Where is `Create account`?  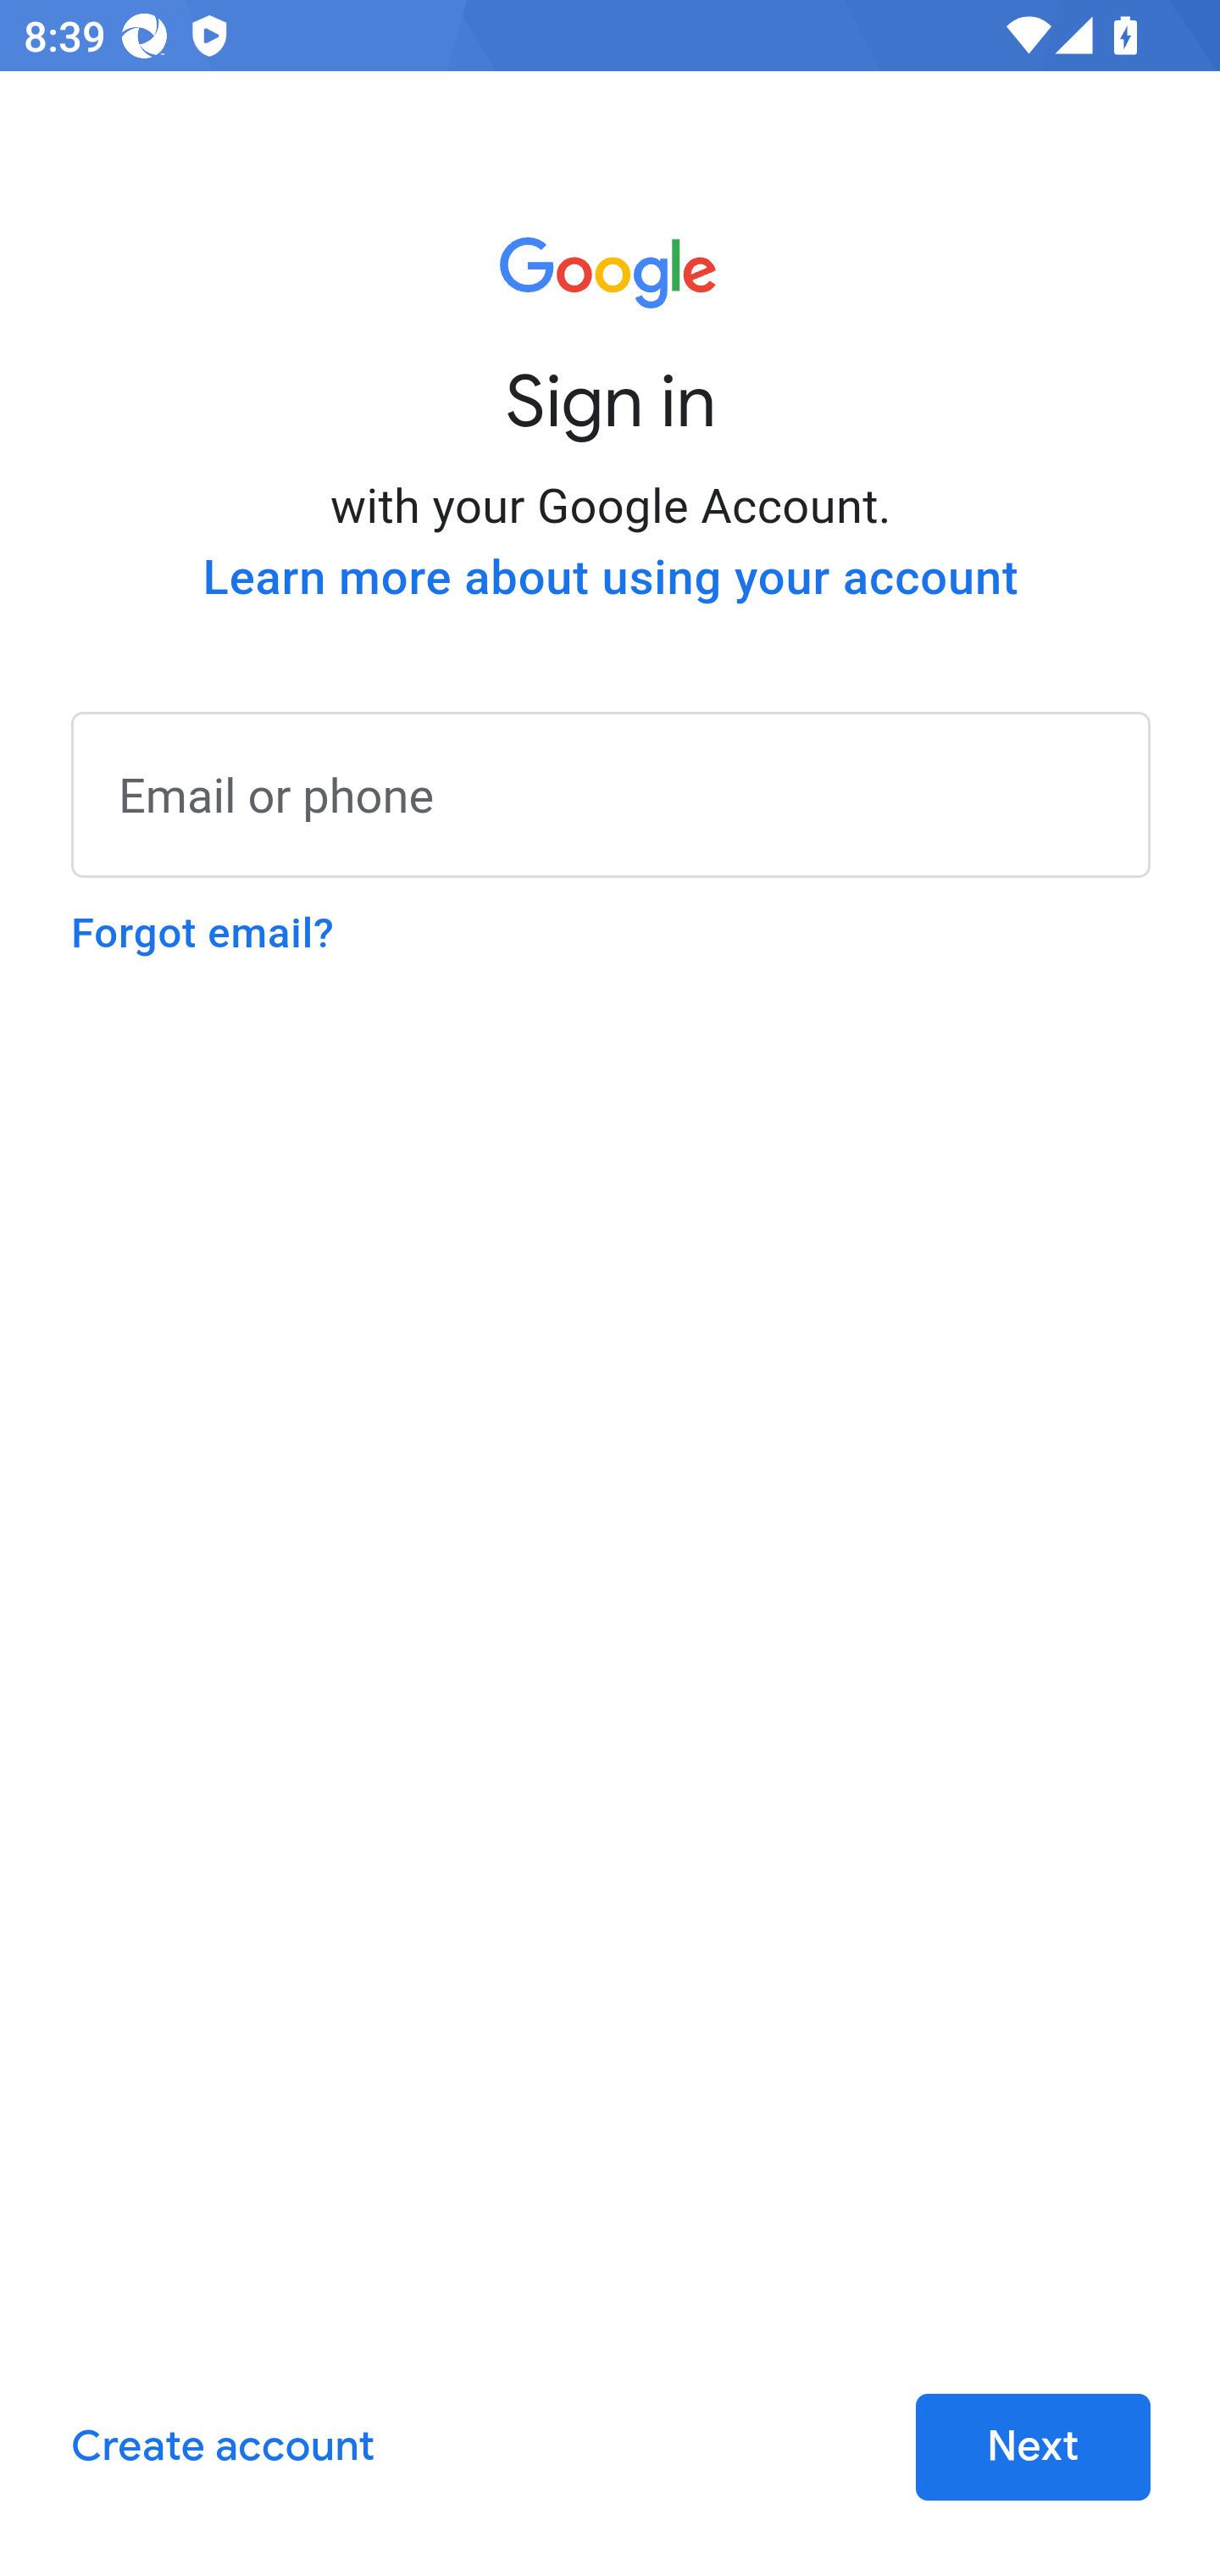
Create account is located at coordinates (222, 2448).